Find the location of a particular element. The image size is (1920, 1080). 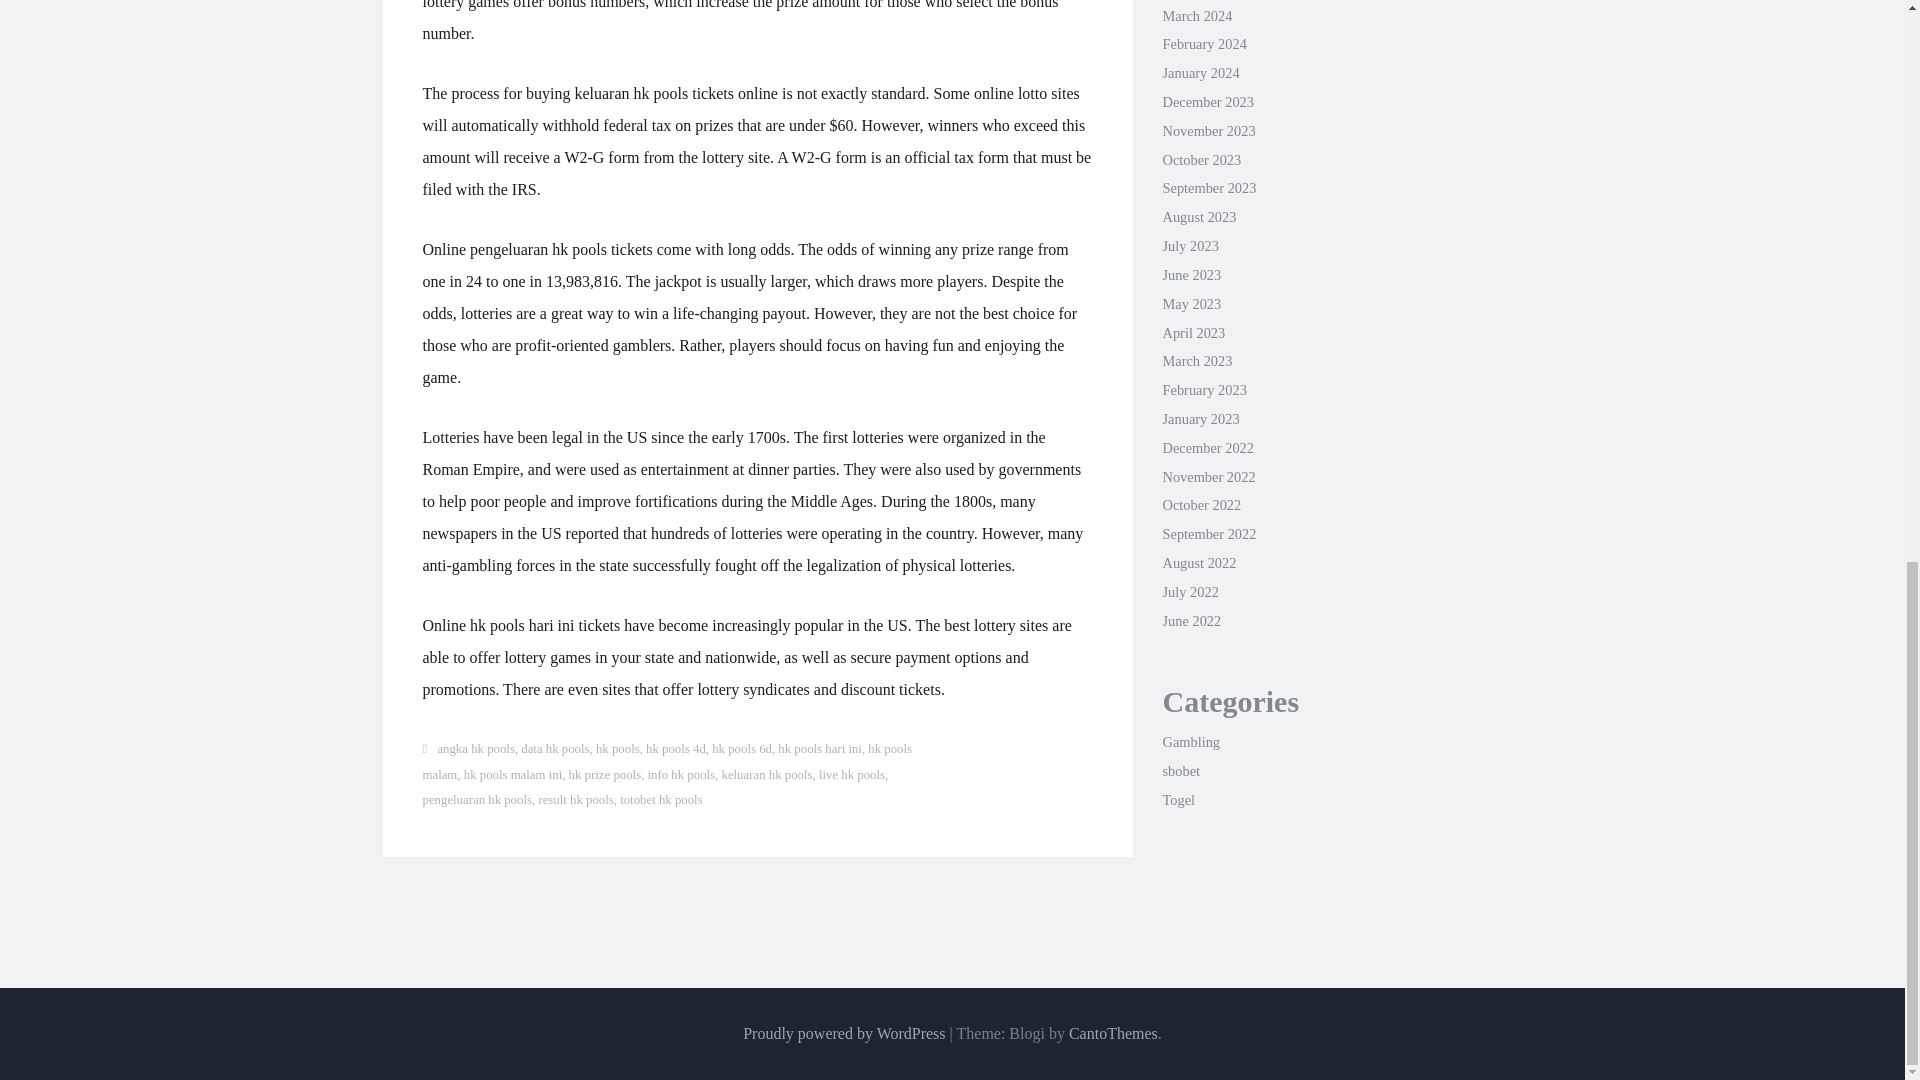

info hk pools is located at coordinates (682, 774).